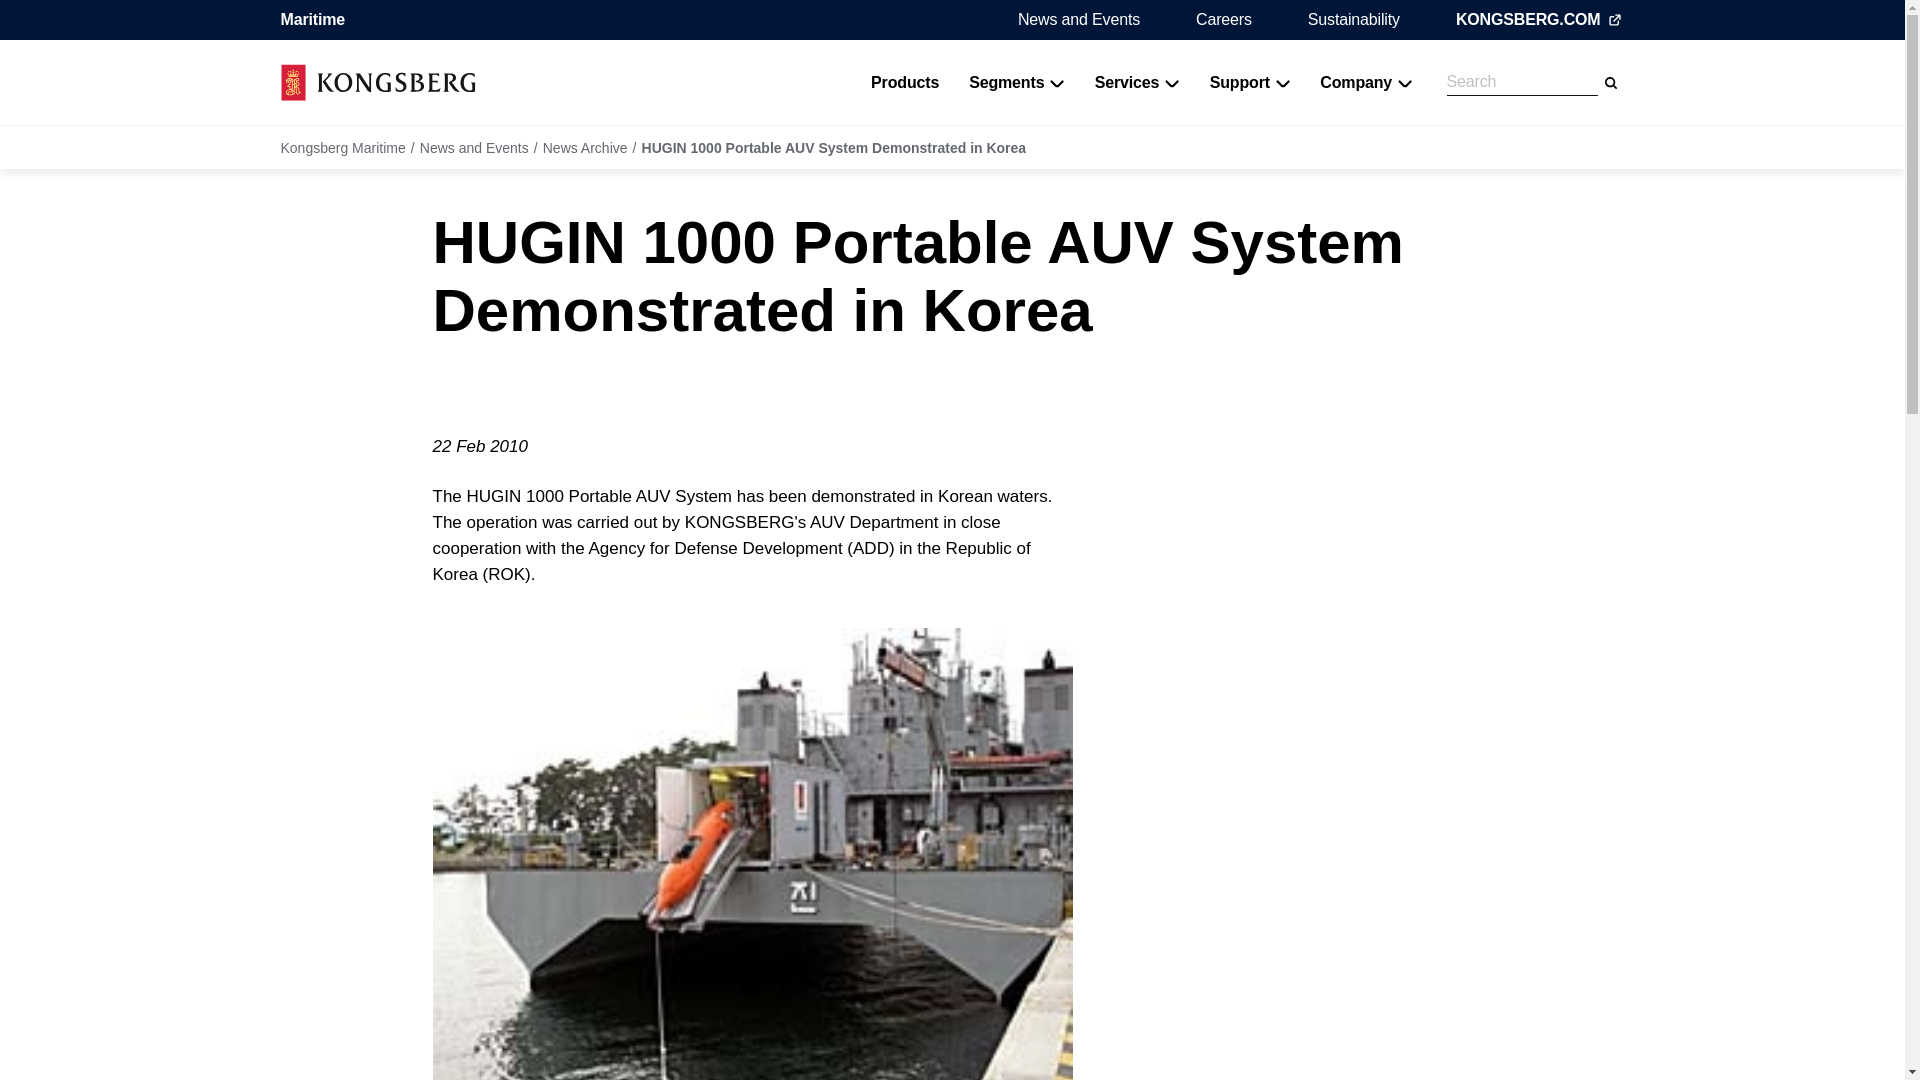  Describe the element at coordinates (1078, 19) in the screenshot. I see `News and Events` at that location.